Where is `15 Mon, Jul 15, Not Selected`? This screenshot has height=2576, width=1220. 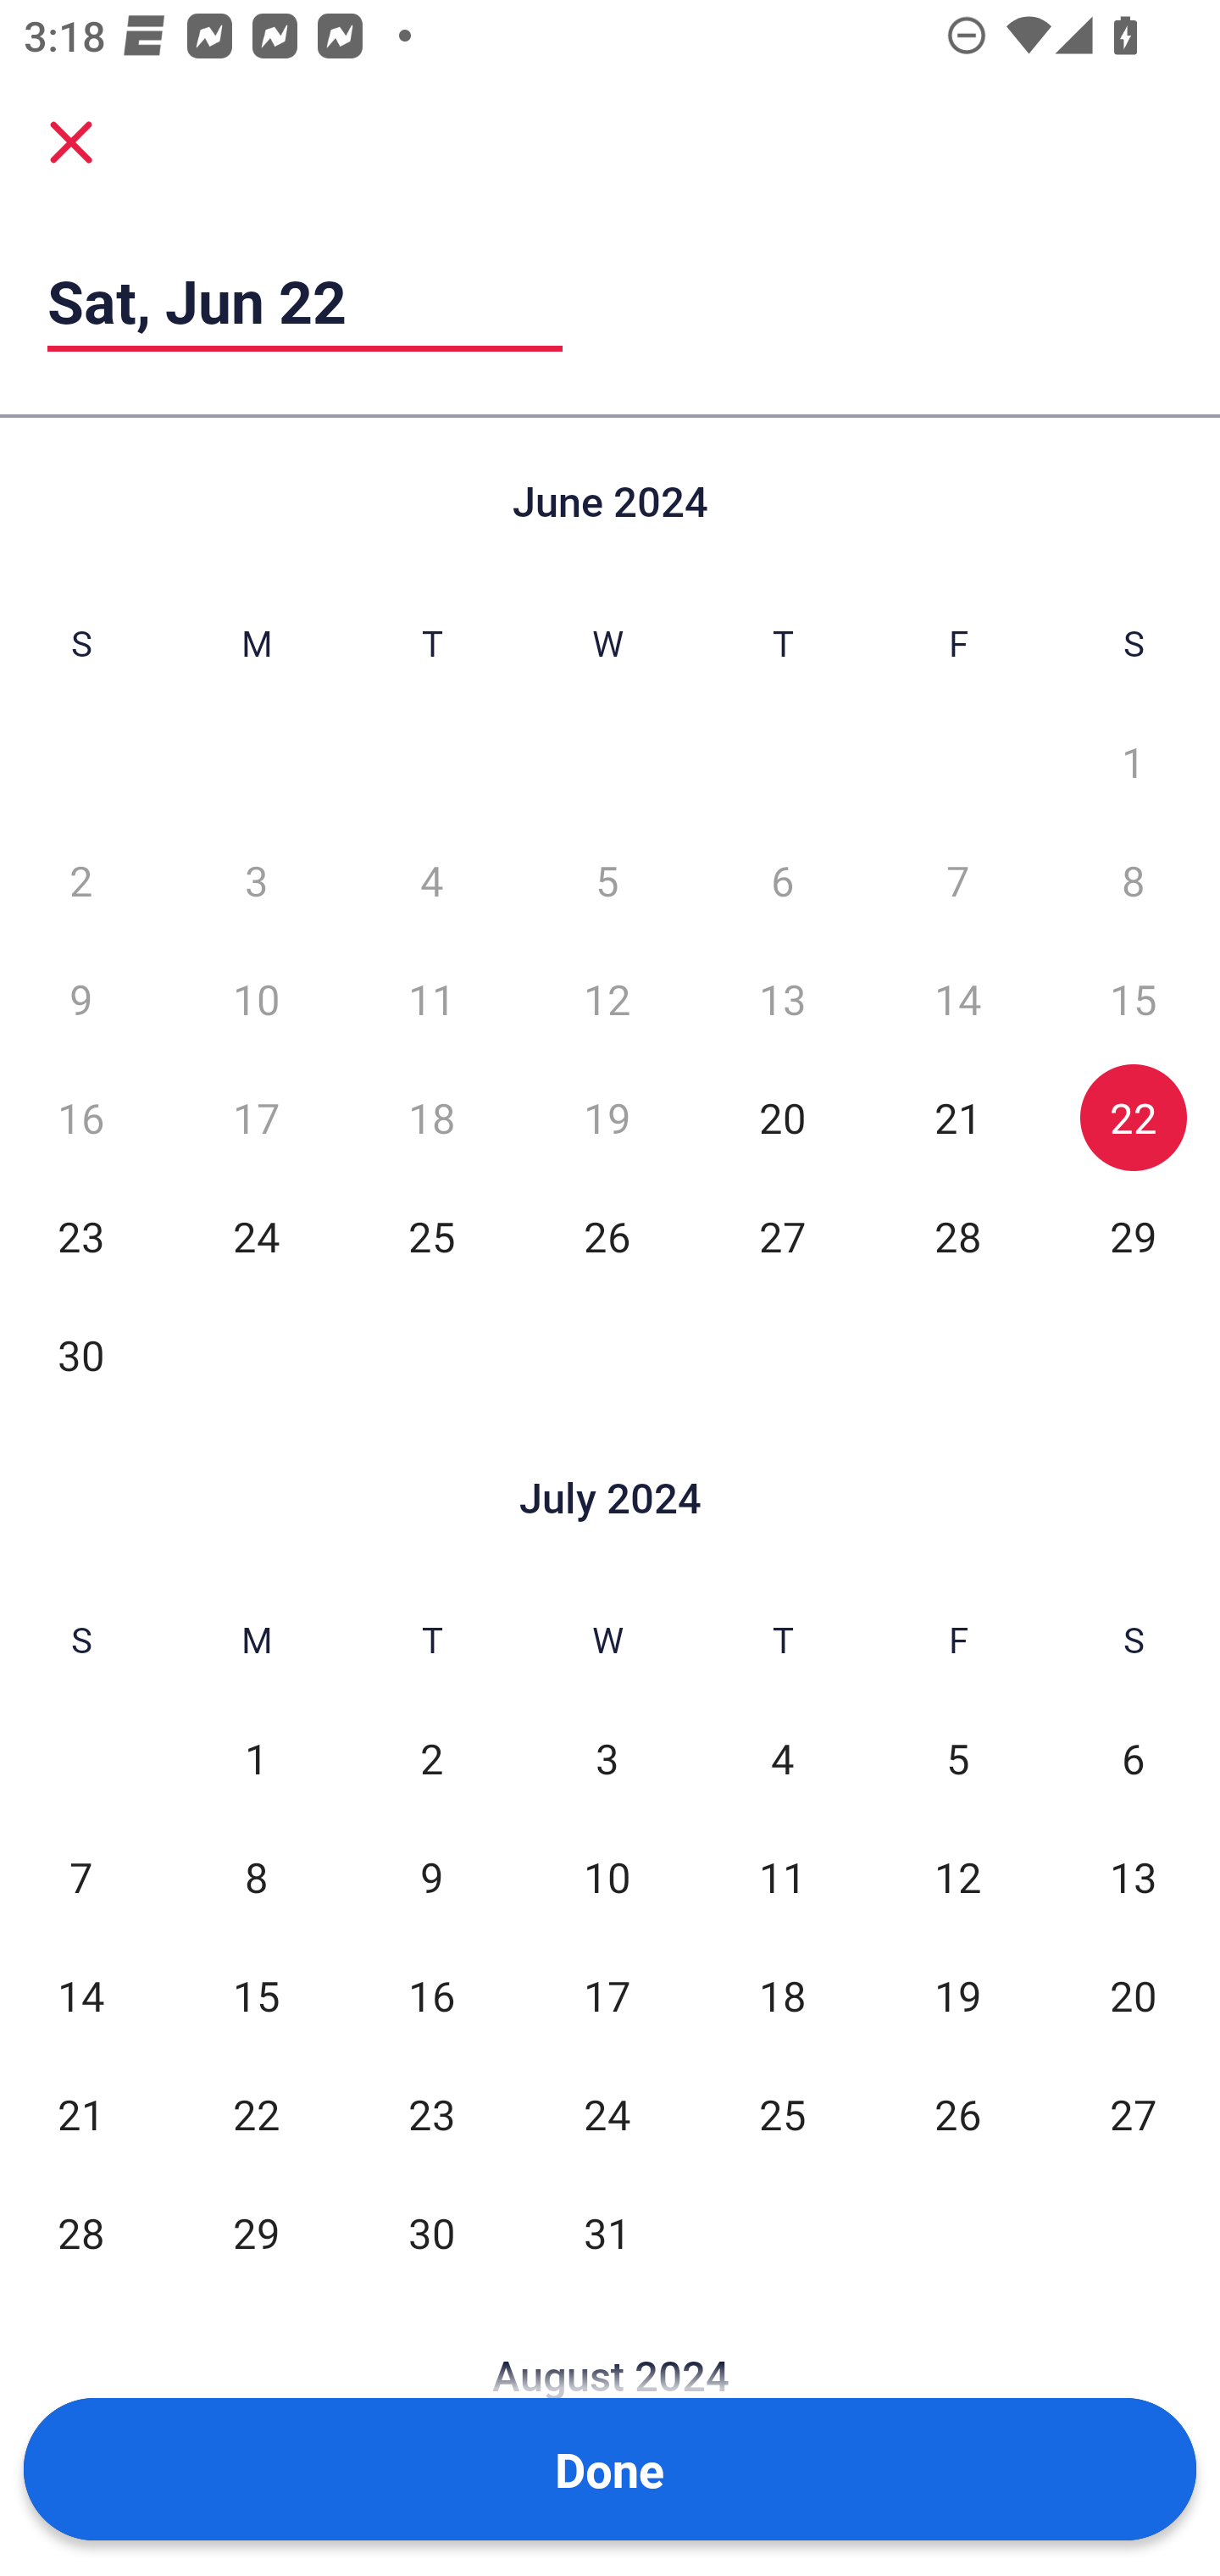 15 Mon, Jul 15, Not Selected is located at coordinates (256, 1996).